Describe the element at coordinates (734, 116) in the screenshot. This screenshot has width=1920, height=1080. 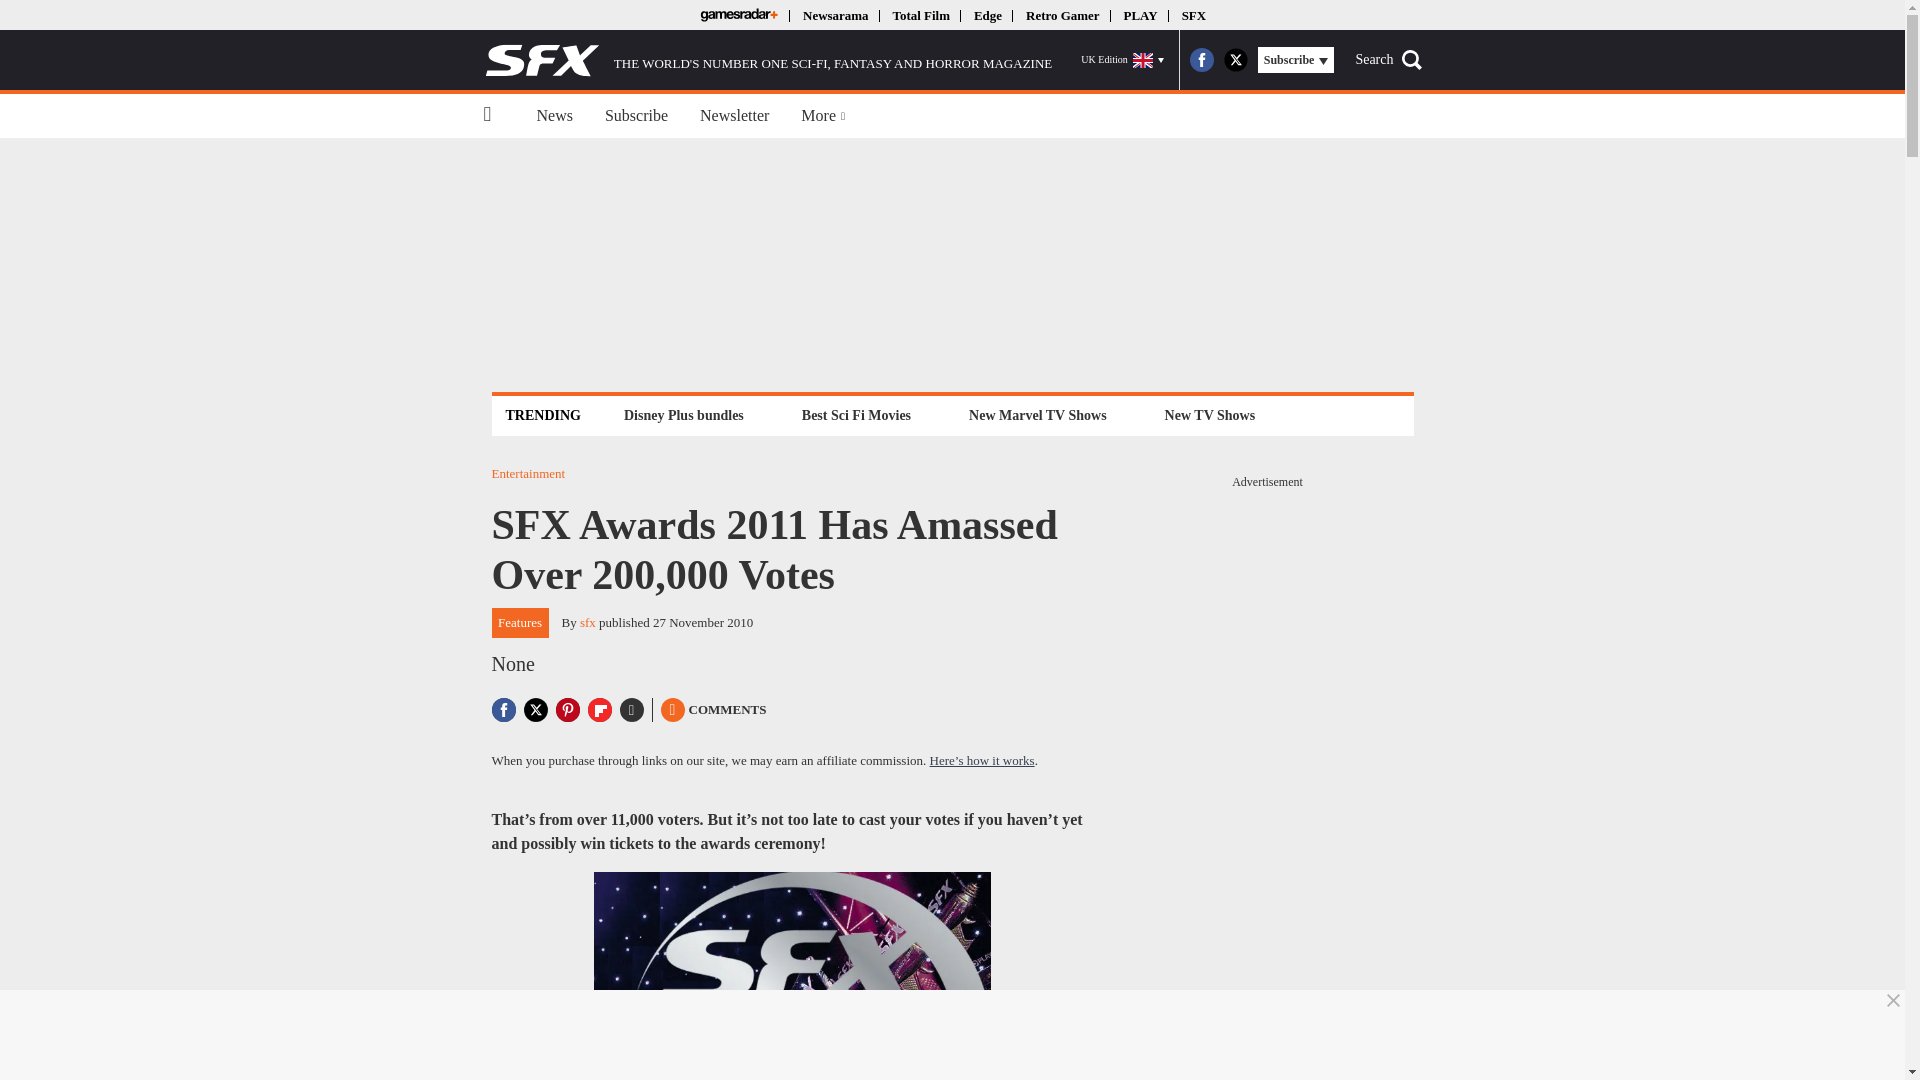
I see `Newsletter` at that location.